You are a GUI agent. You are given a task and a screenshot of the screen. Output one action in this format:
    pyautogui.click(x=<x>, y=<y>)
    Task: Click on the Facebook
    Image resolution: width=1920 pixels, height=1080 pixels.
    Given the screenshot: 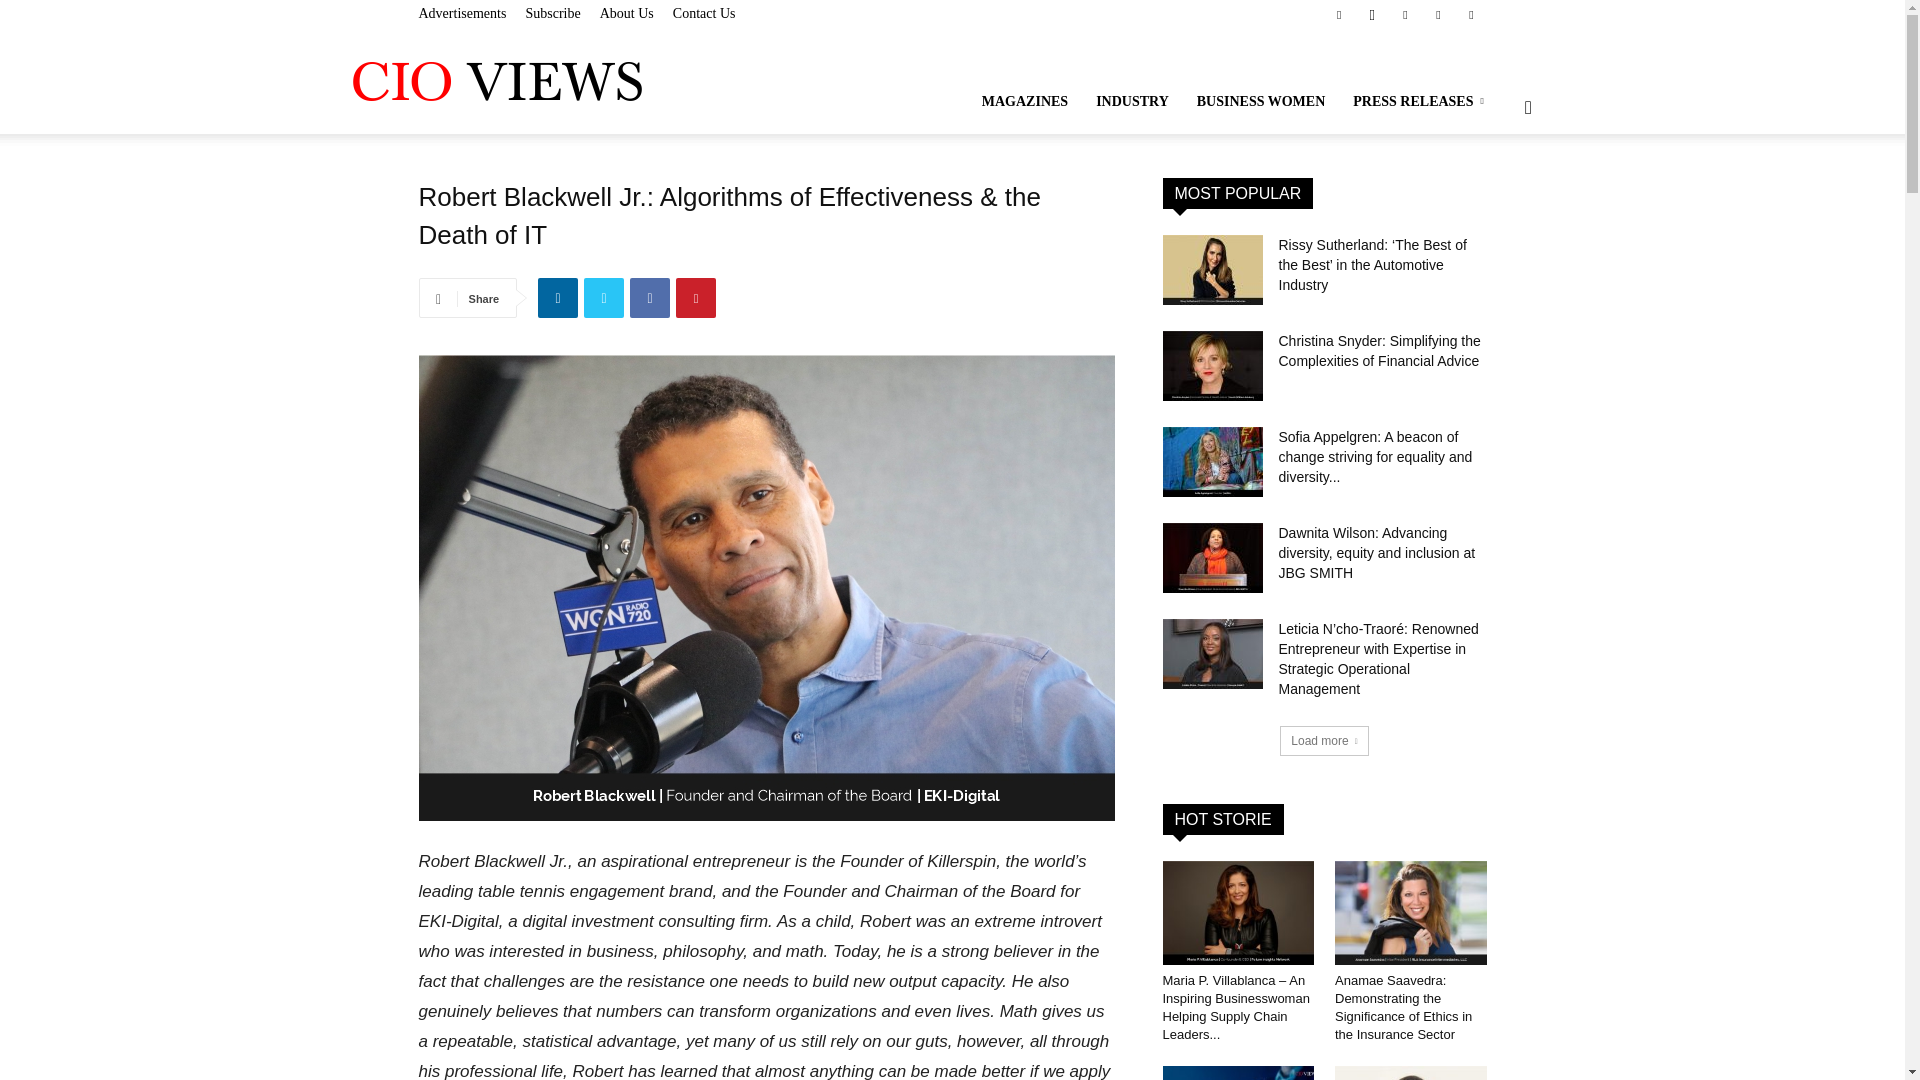 What is the action you would take?
    pyautogui.click(x=1338, y=14)
    